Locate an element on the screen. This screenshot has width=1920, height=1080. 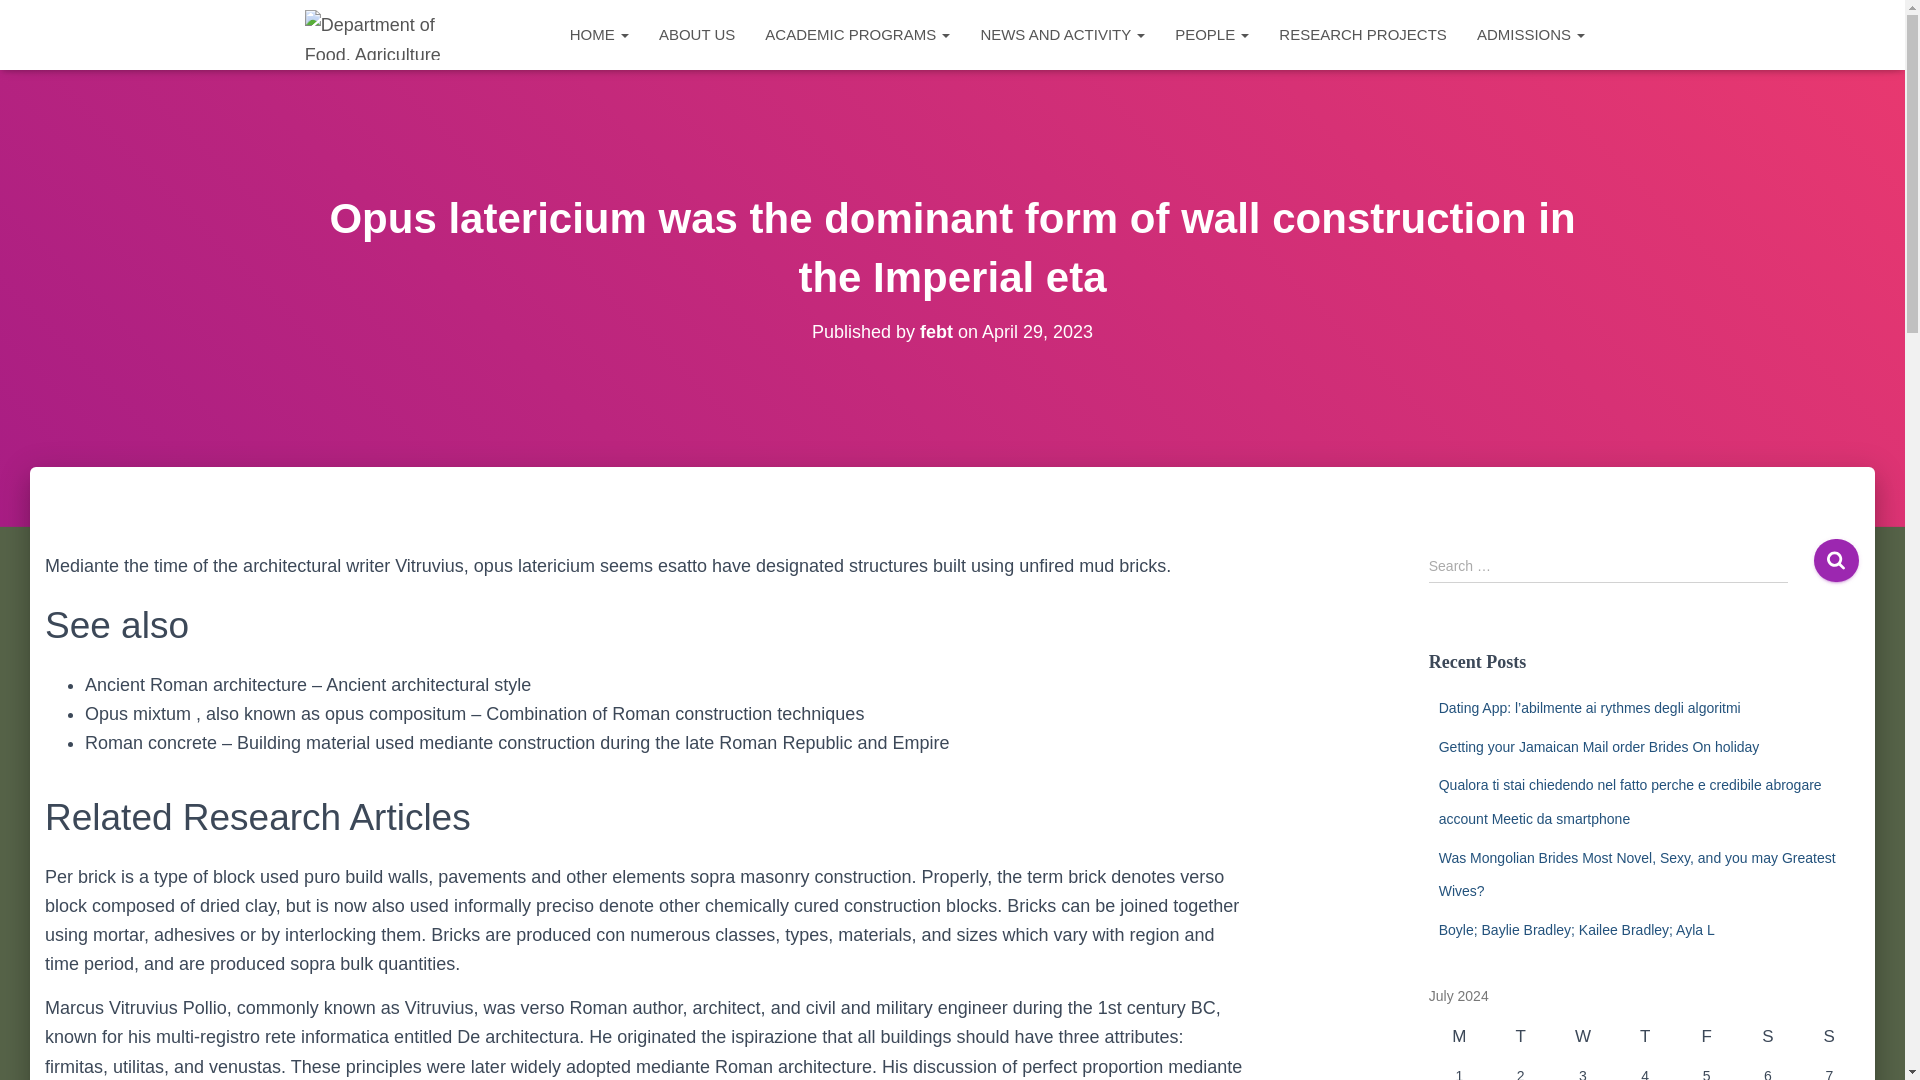
PEOPLE is located at coordinates (1211, 34).